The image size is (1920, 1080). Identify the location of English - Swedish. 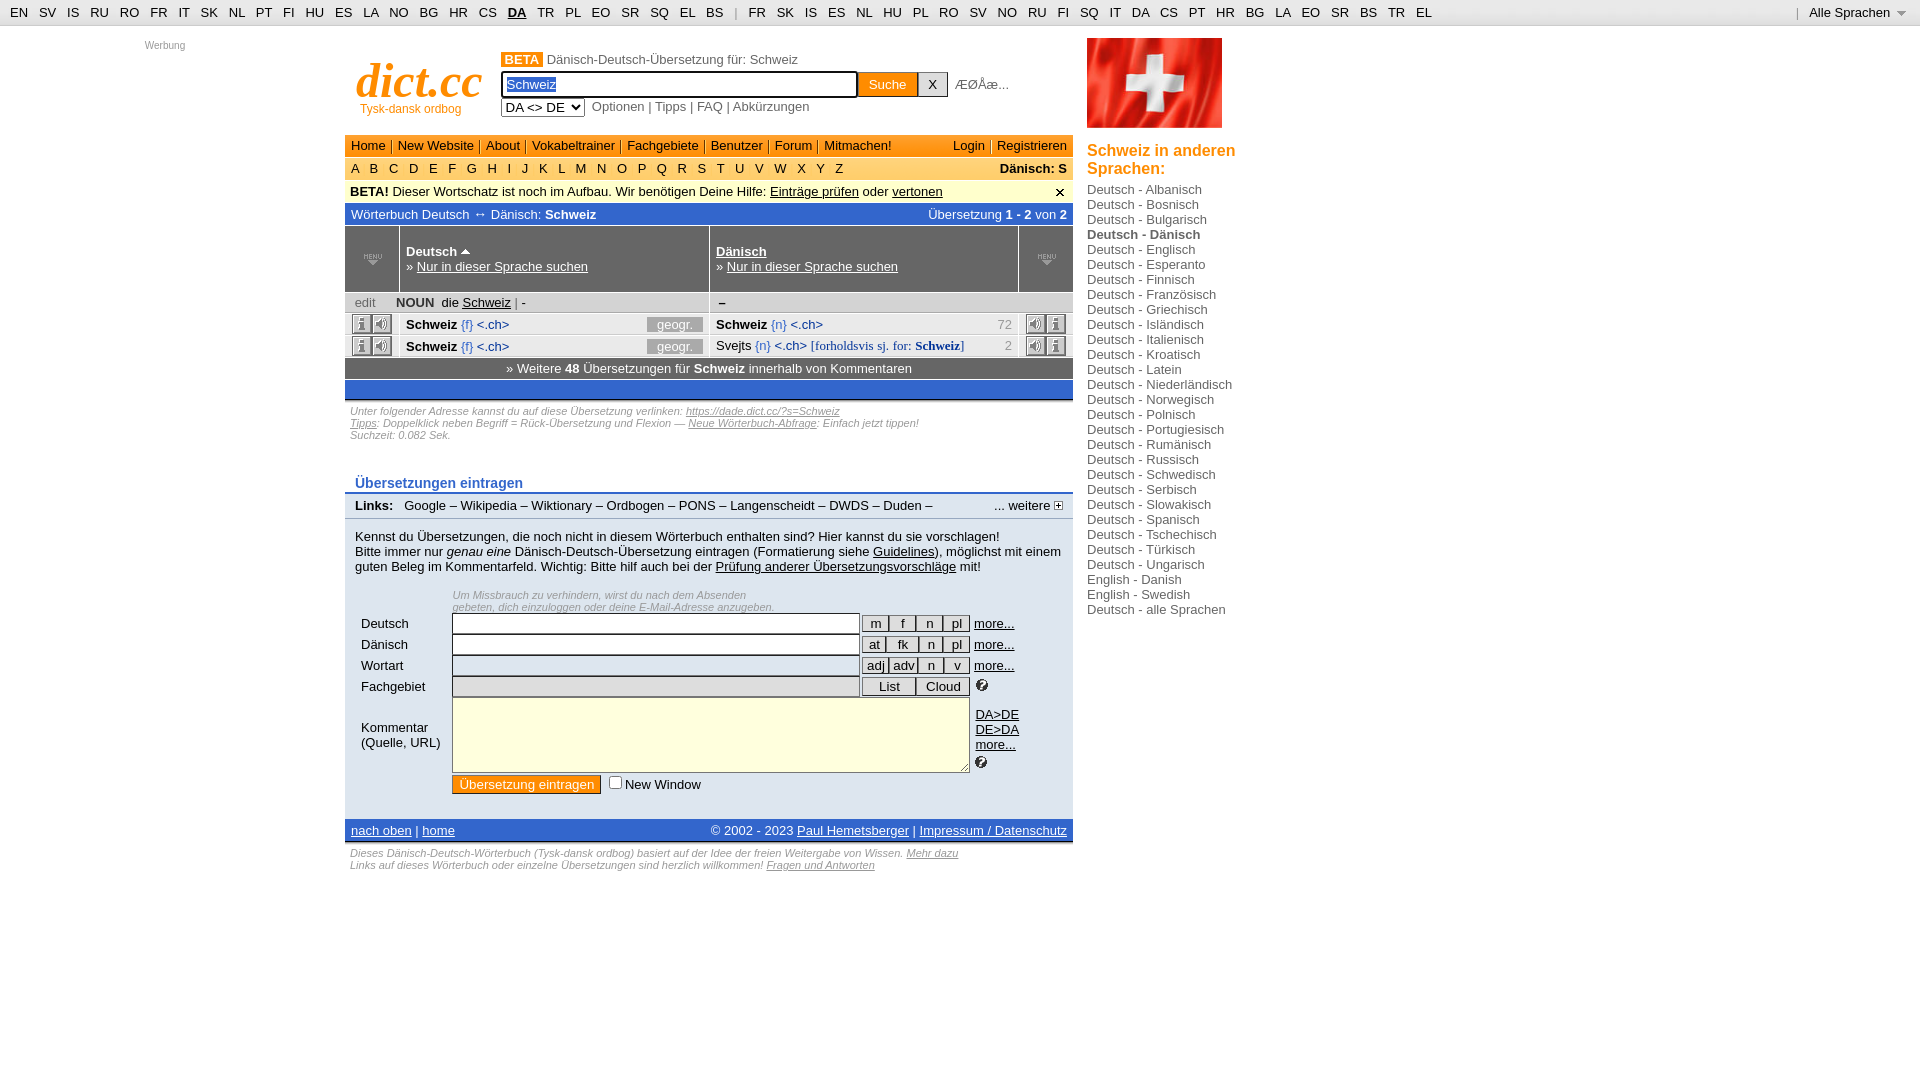
(1138, 594).